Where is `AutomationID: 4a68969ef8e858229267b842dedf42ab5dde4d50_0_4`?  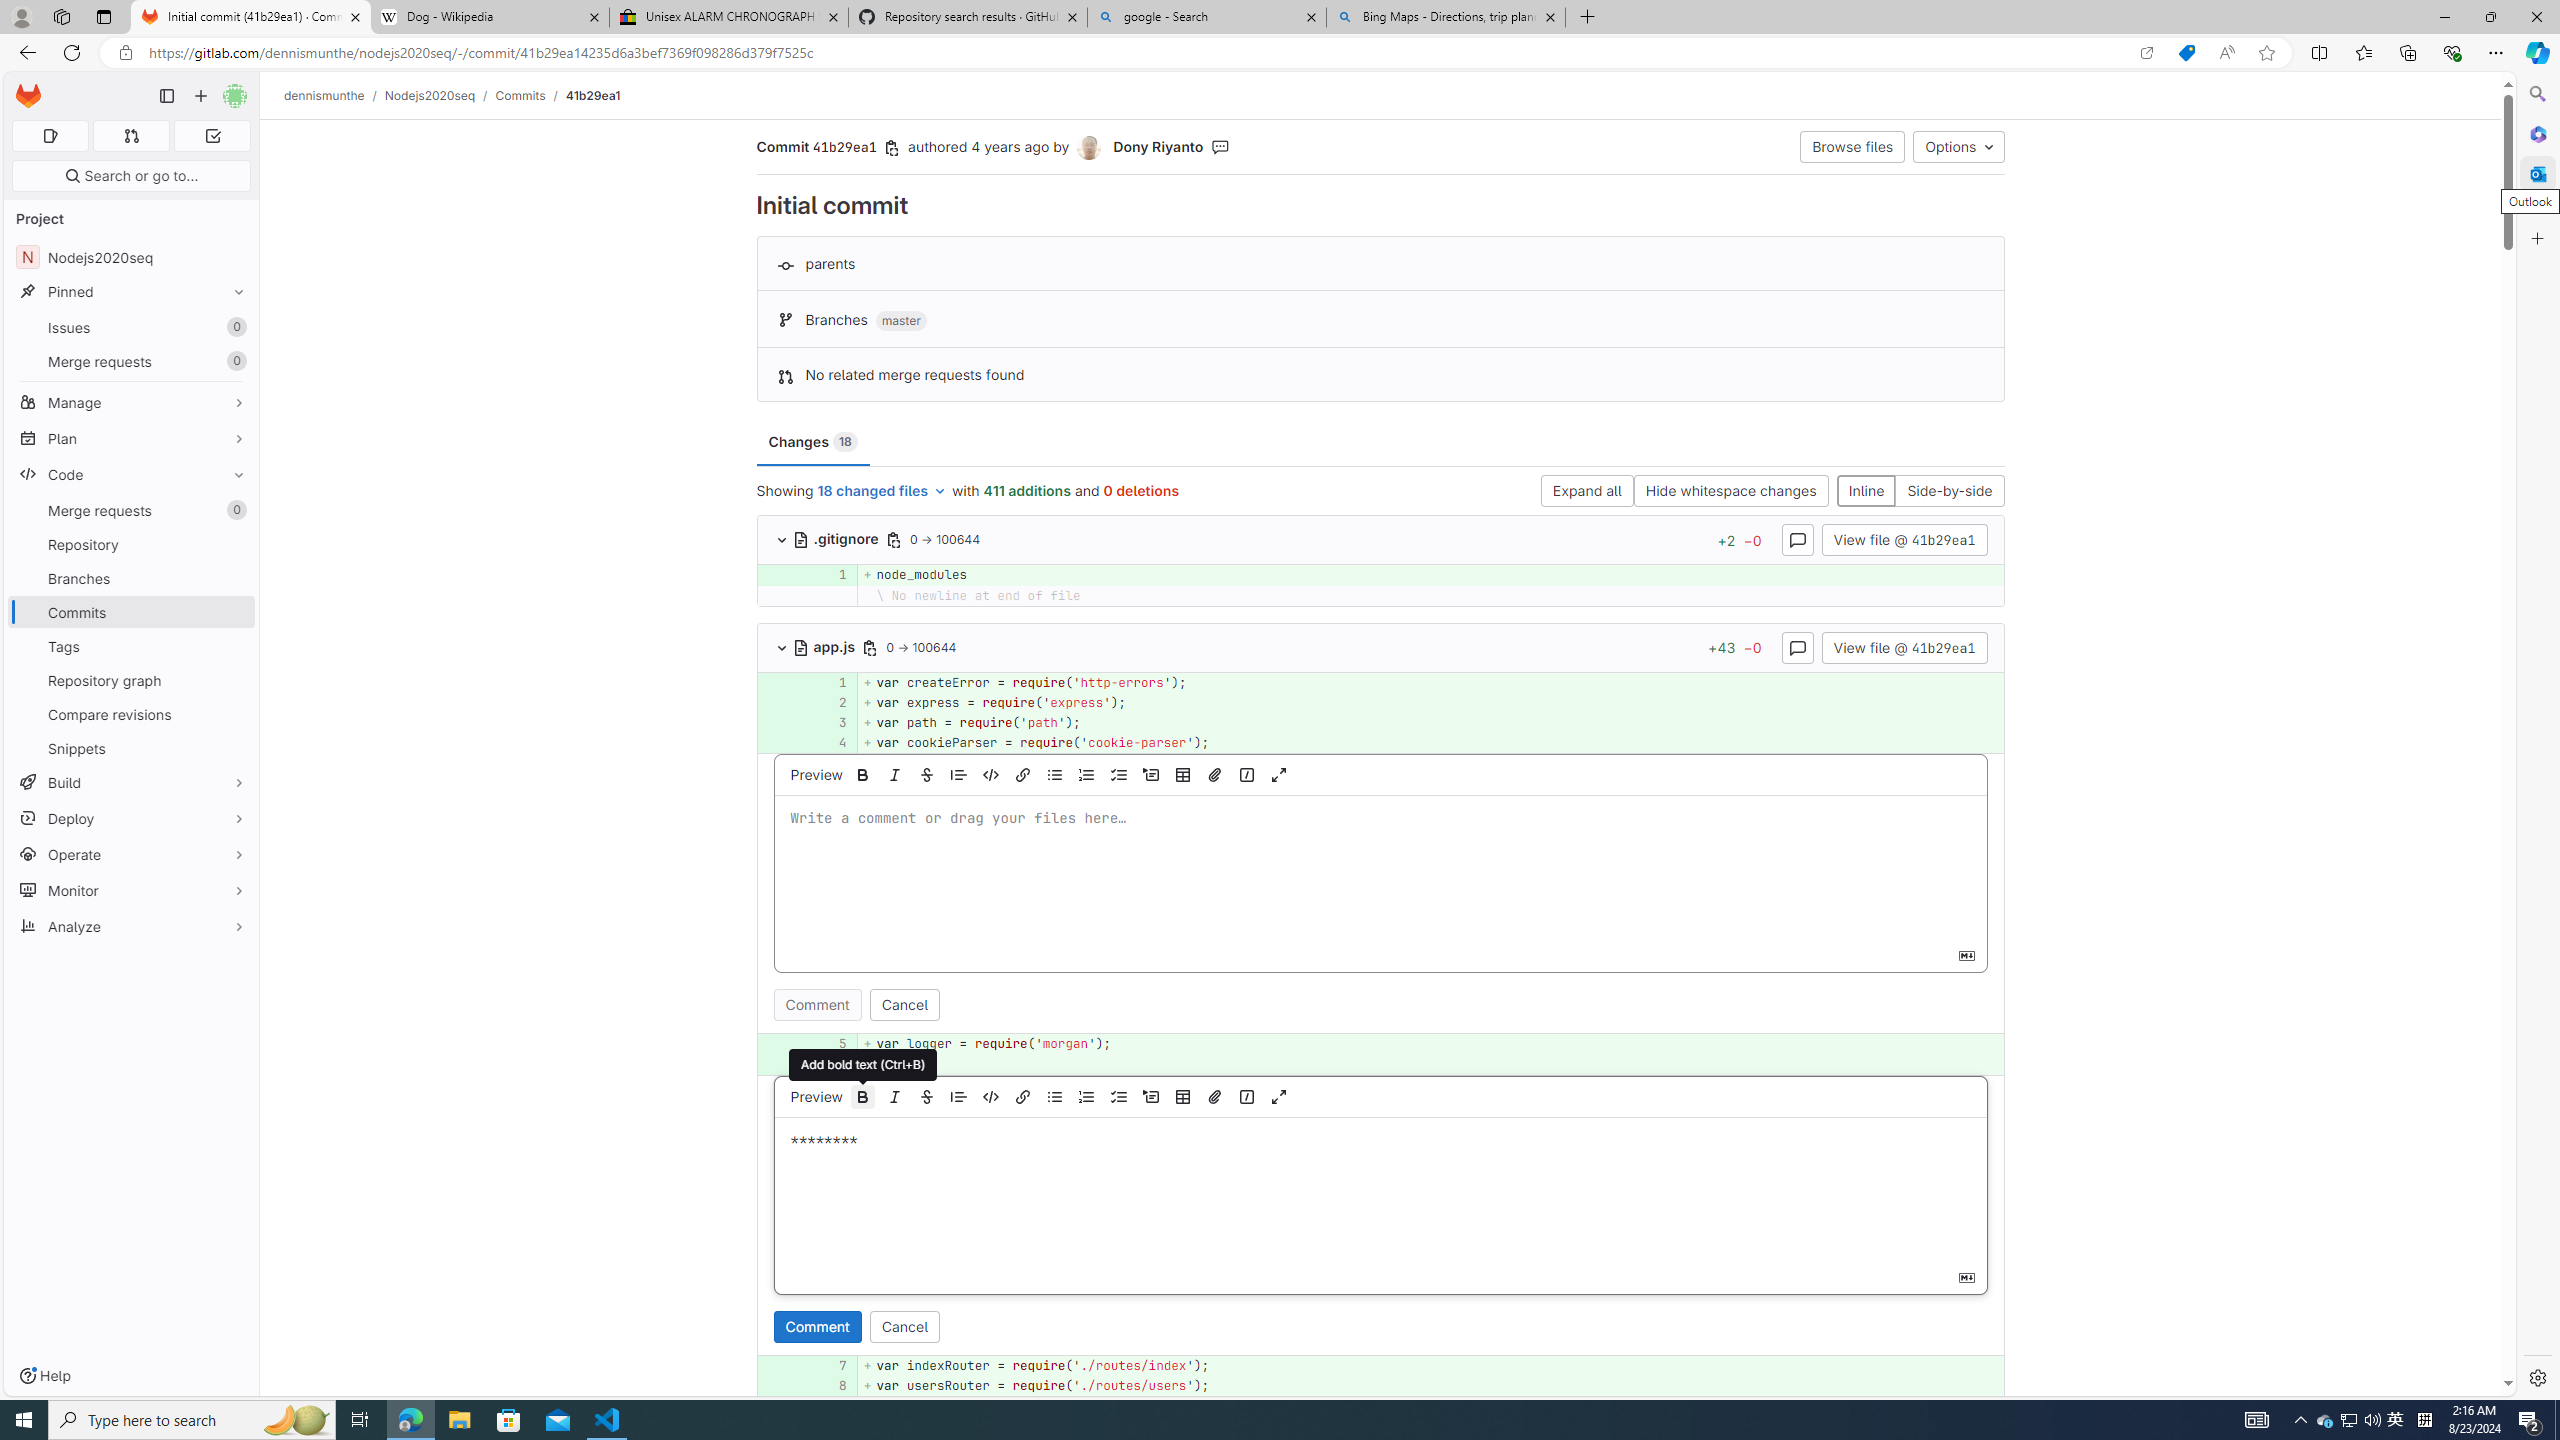
AutomationID: 4a68969ef8e858229267b842dedf42ab5dde4d50_0_4 is located at coordinates (1380, 743).